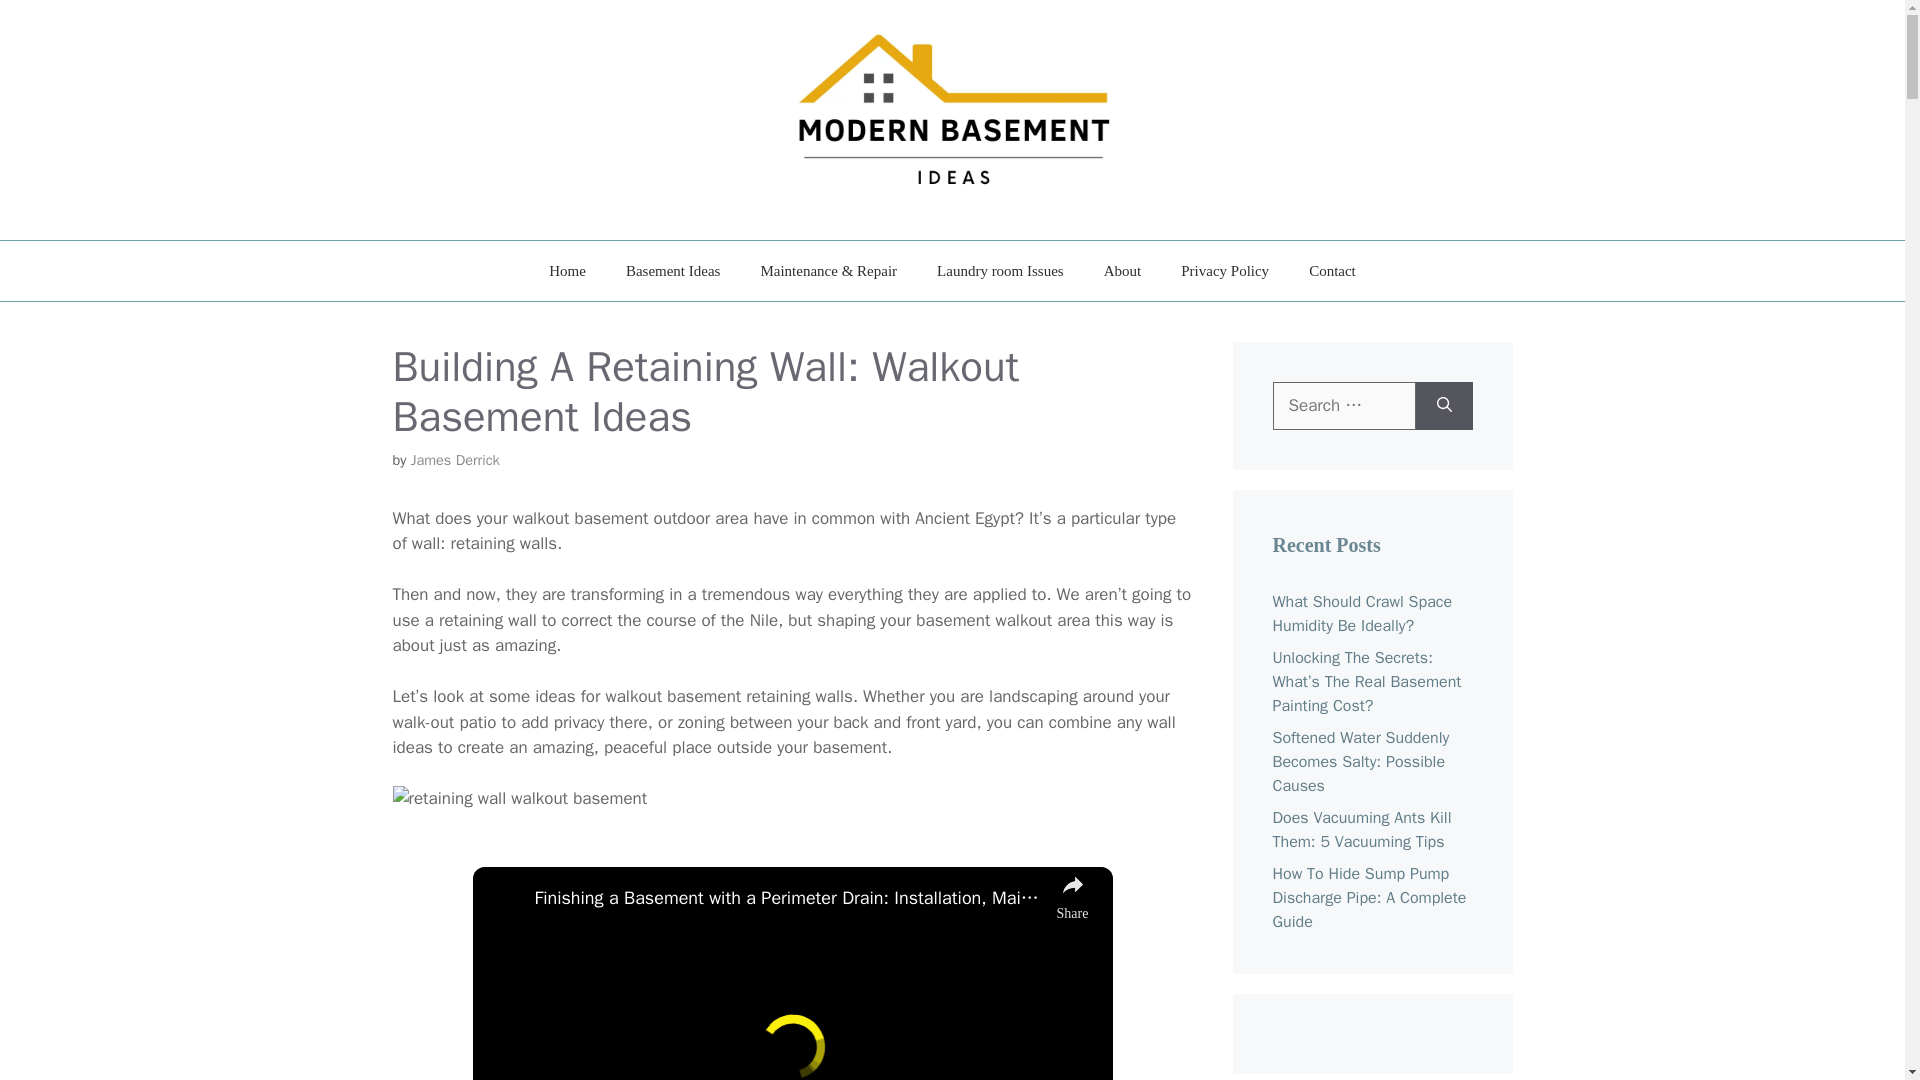 Image resolution: width=1920 pixels, height=1080 pixels. I want to click on About, so click(1122, 270).